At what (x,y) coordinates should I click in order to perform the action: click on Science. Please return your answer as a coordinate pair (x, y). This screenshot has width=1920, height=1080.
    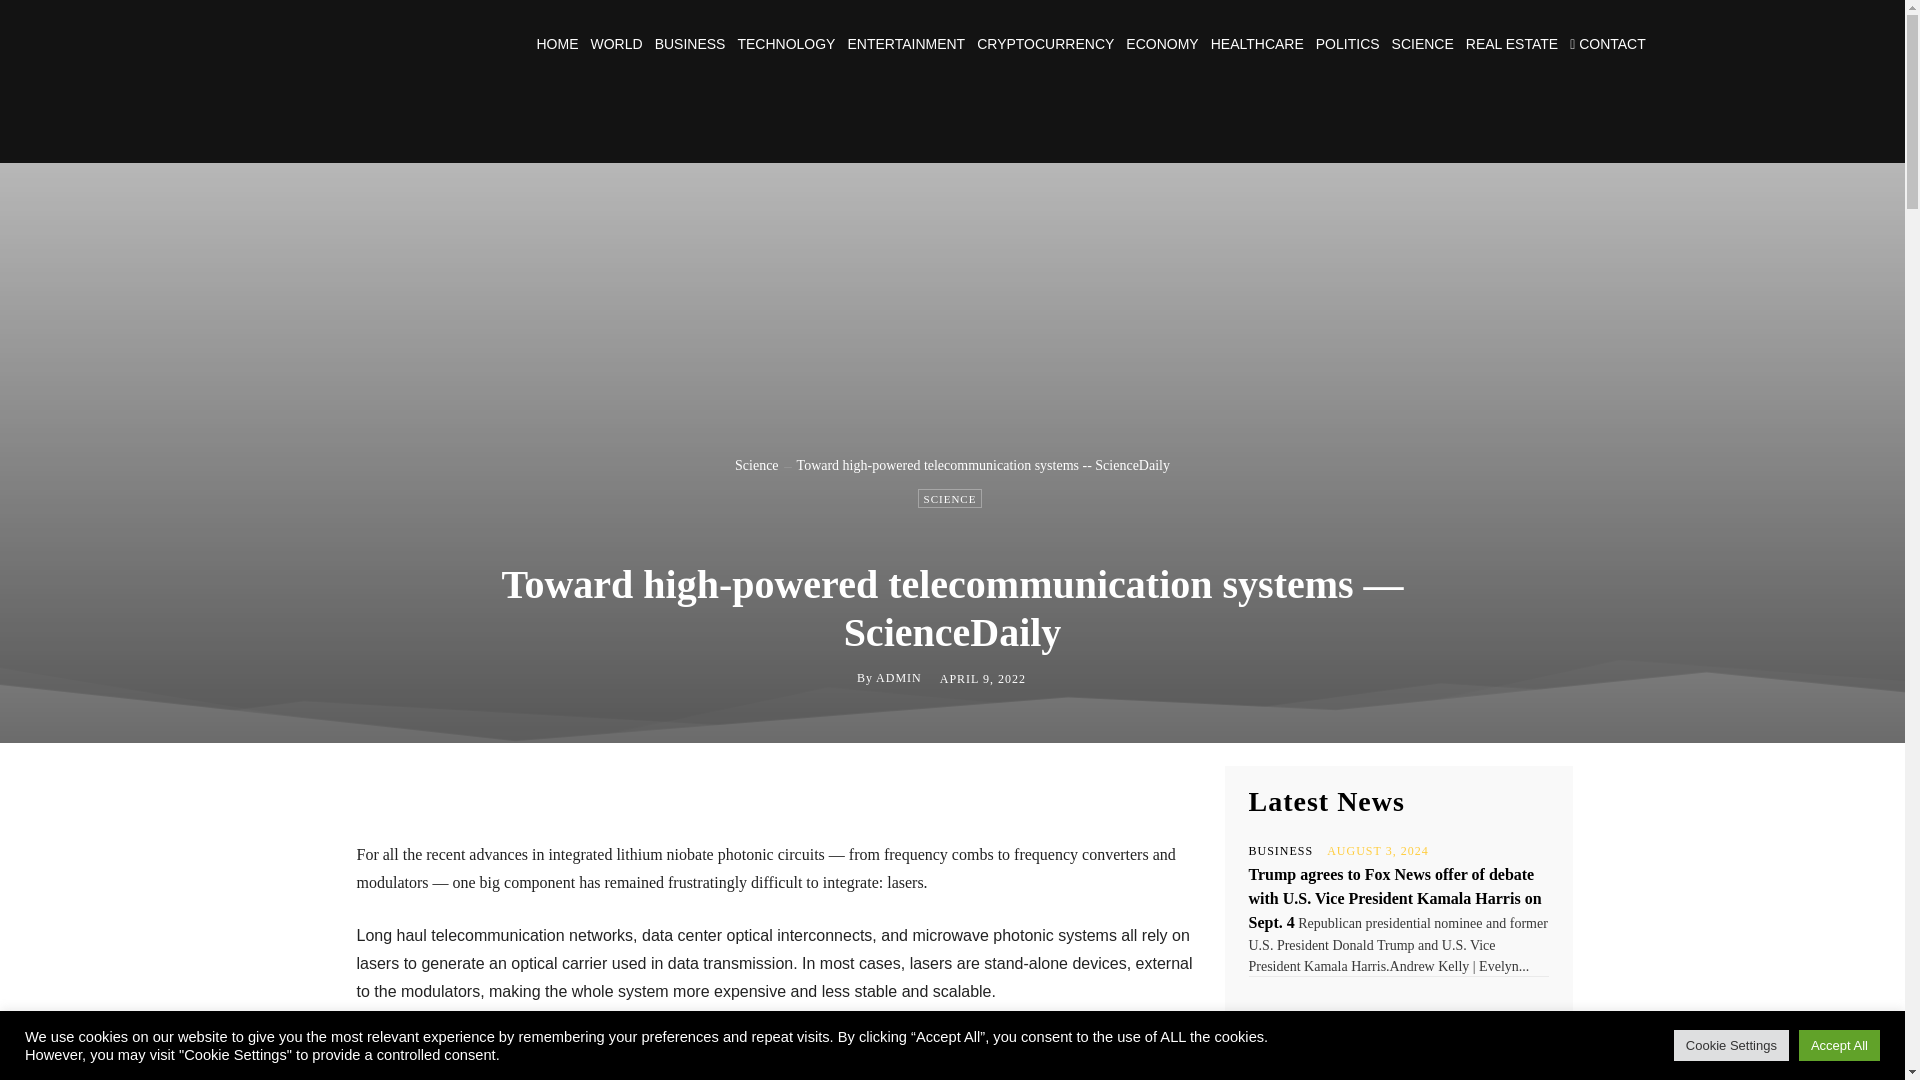
    Looking at the image, I should click on (757, 465).